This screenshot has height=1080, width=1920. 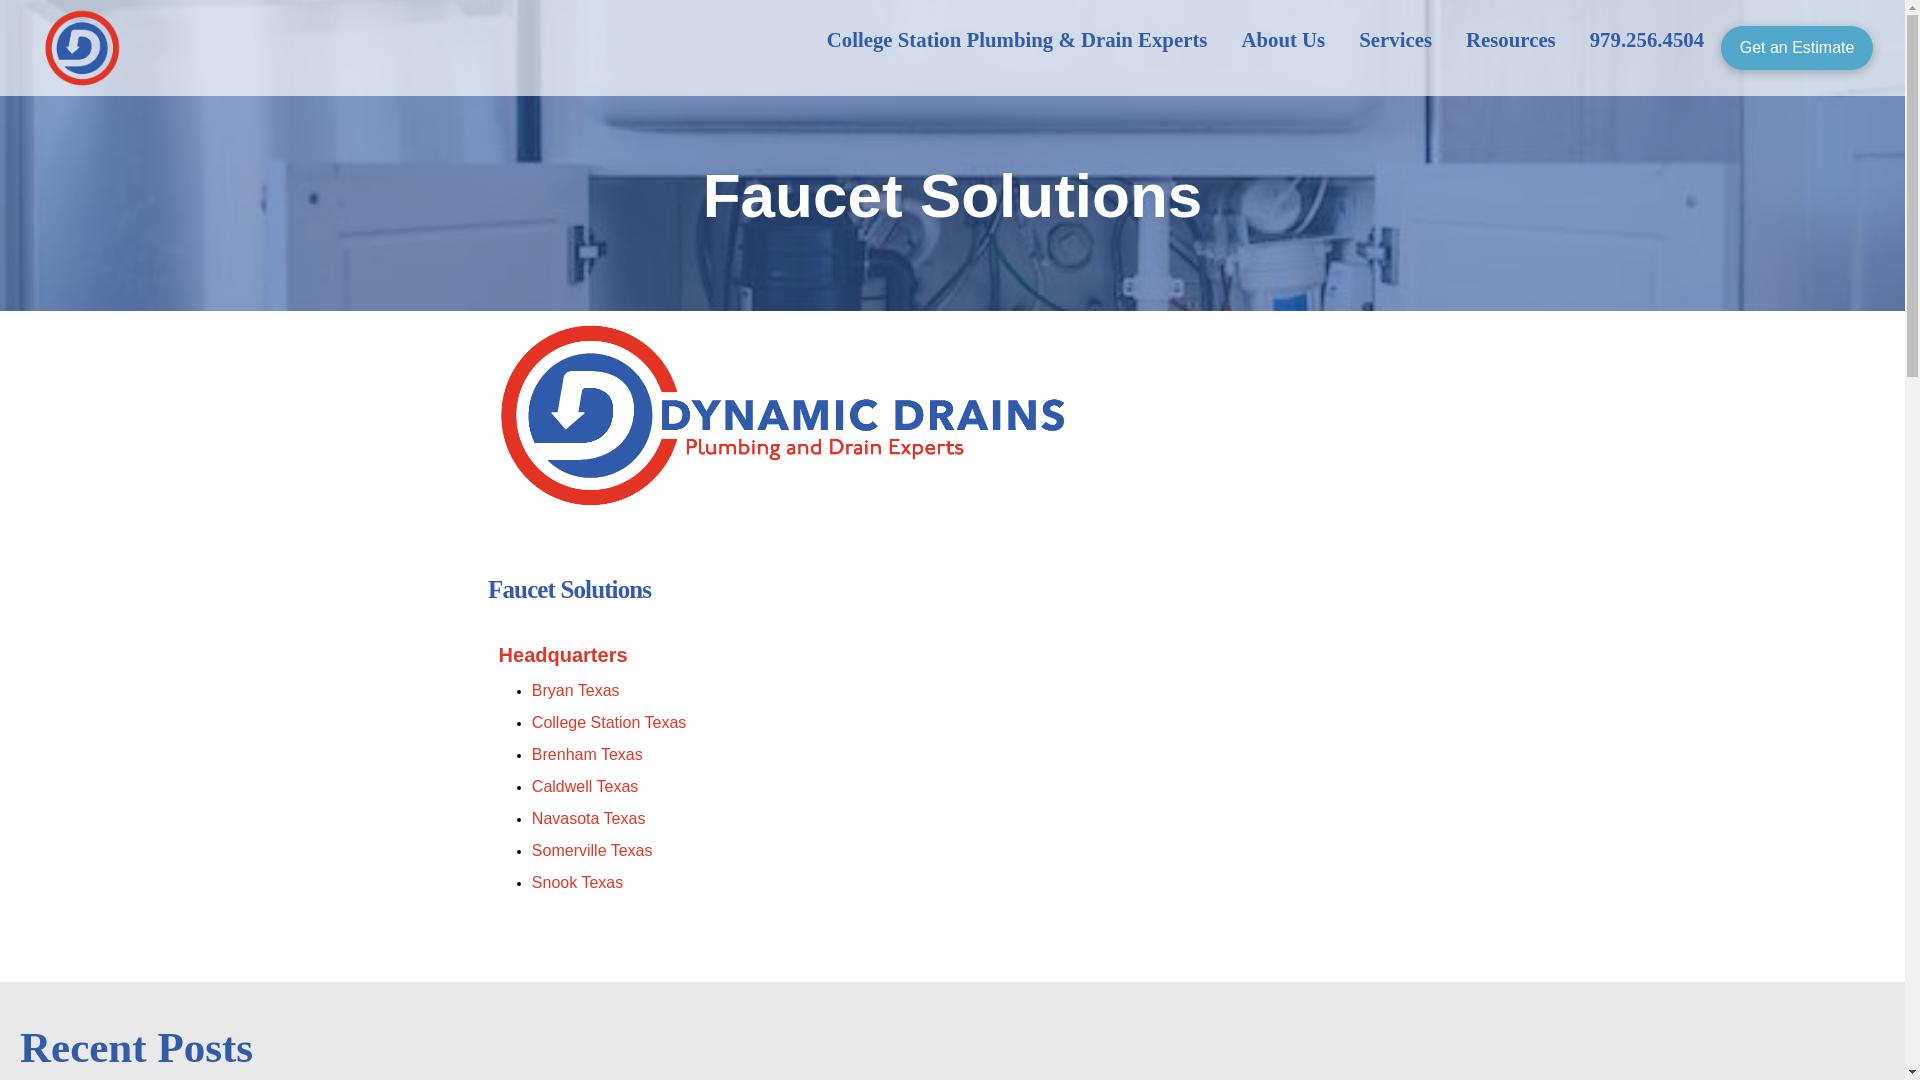 What do you see at coordinates (587, 754) in the screenshot?
I see `Faucet Solutions in Brenham Texas` at bounding box center [587, 754].